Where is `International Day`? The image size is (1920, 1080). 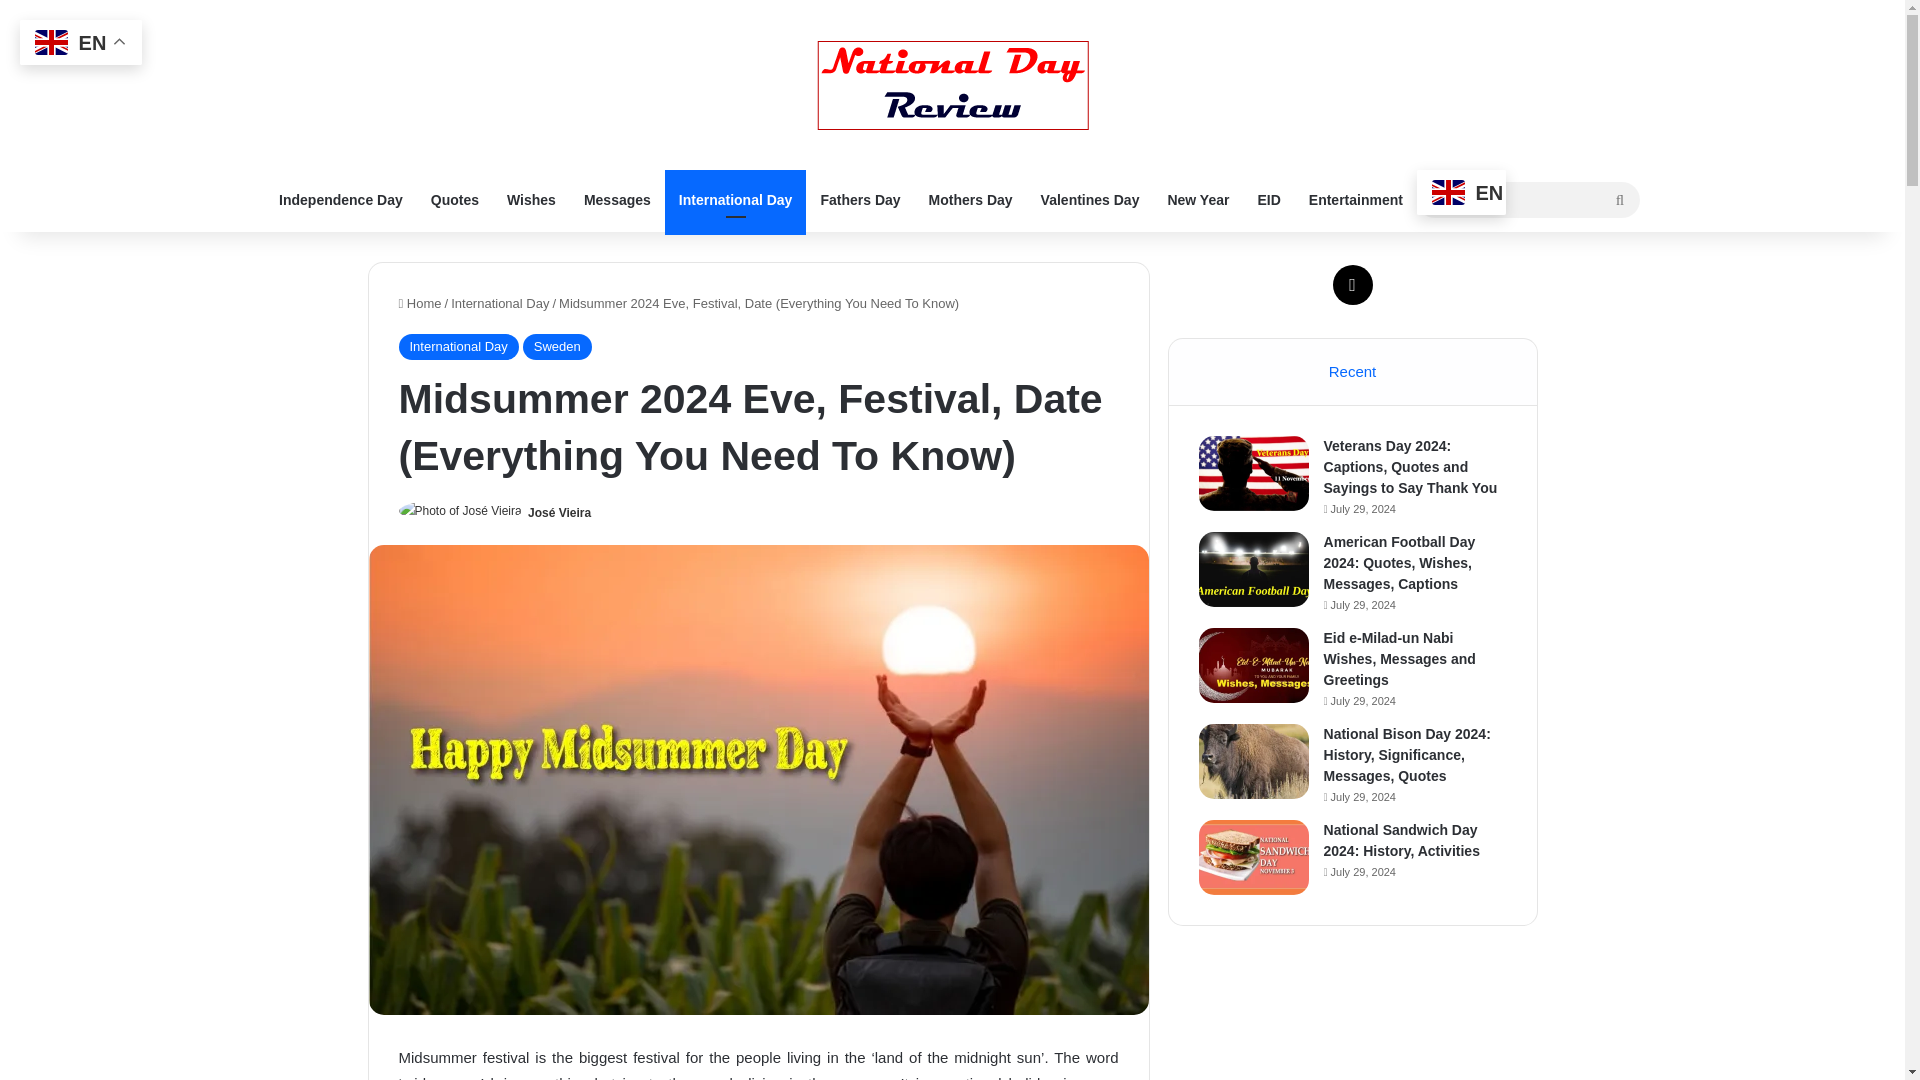
International Day is located at coordinates (500, 303).